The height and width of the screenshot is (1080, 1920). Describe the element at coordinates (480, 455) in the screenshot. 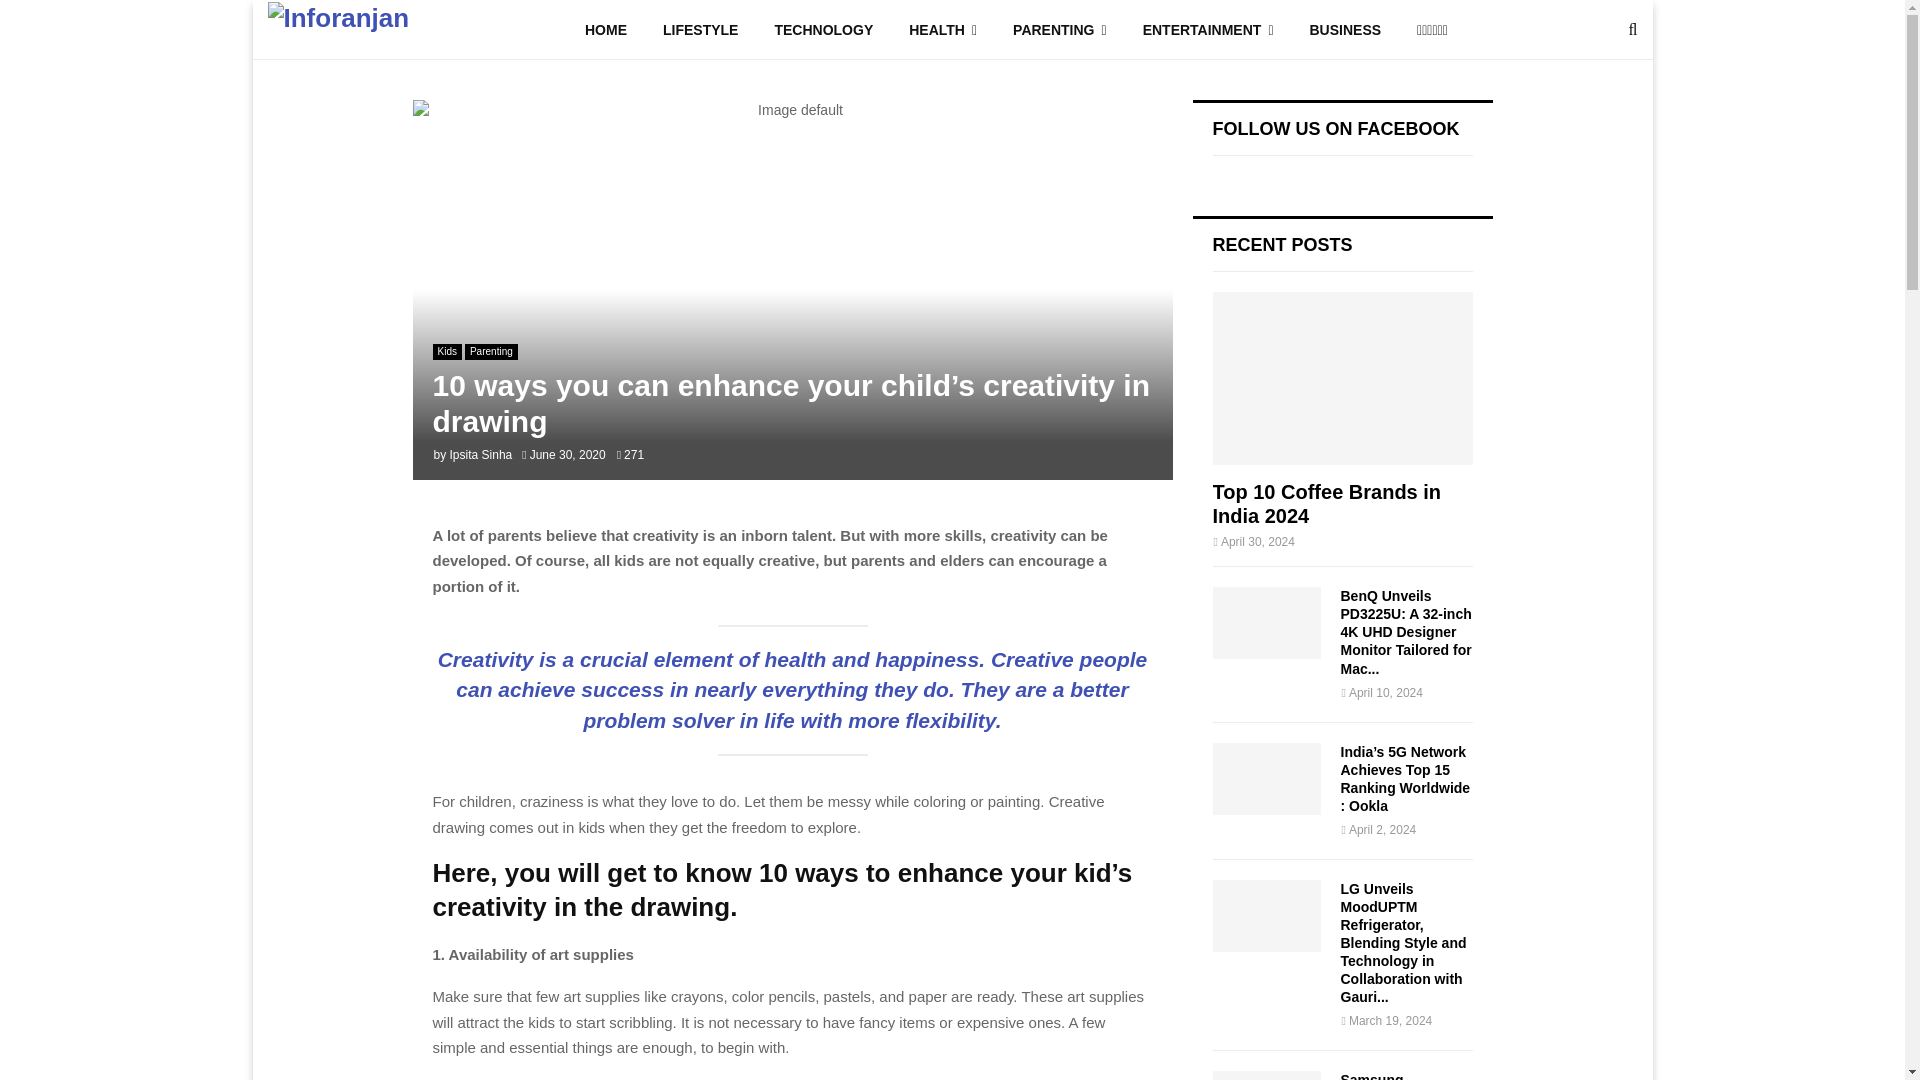

I see `Ipsita Sinha` at that location.